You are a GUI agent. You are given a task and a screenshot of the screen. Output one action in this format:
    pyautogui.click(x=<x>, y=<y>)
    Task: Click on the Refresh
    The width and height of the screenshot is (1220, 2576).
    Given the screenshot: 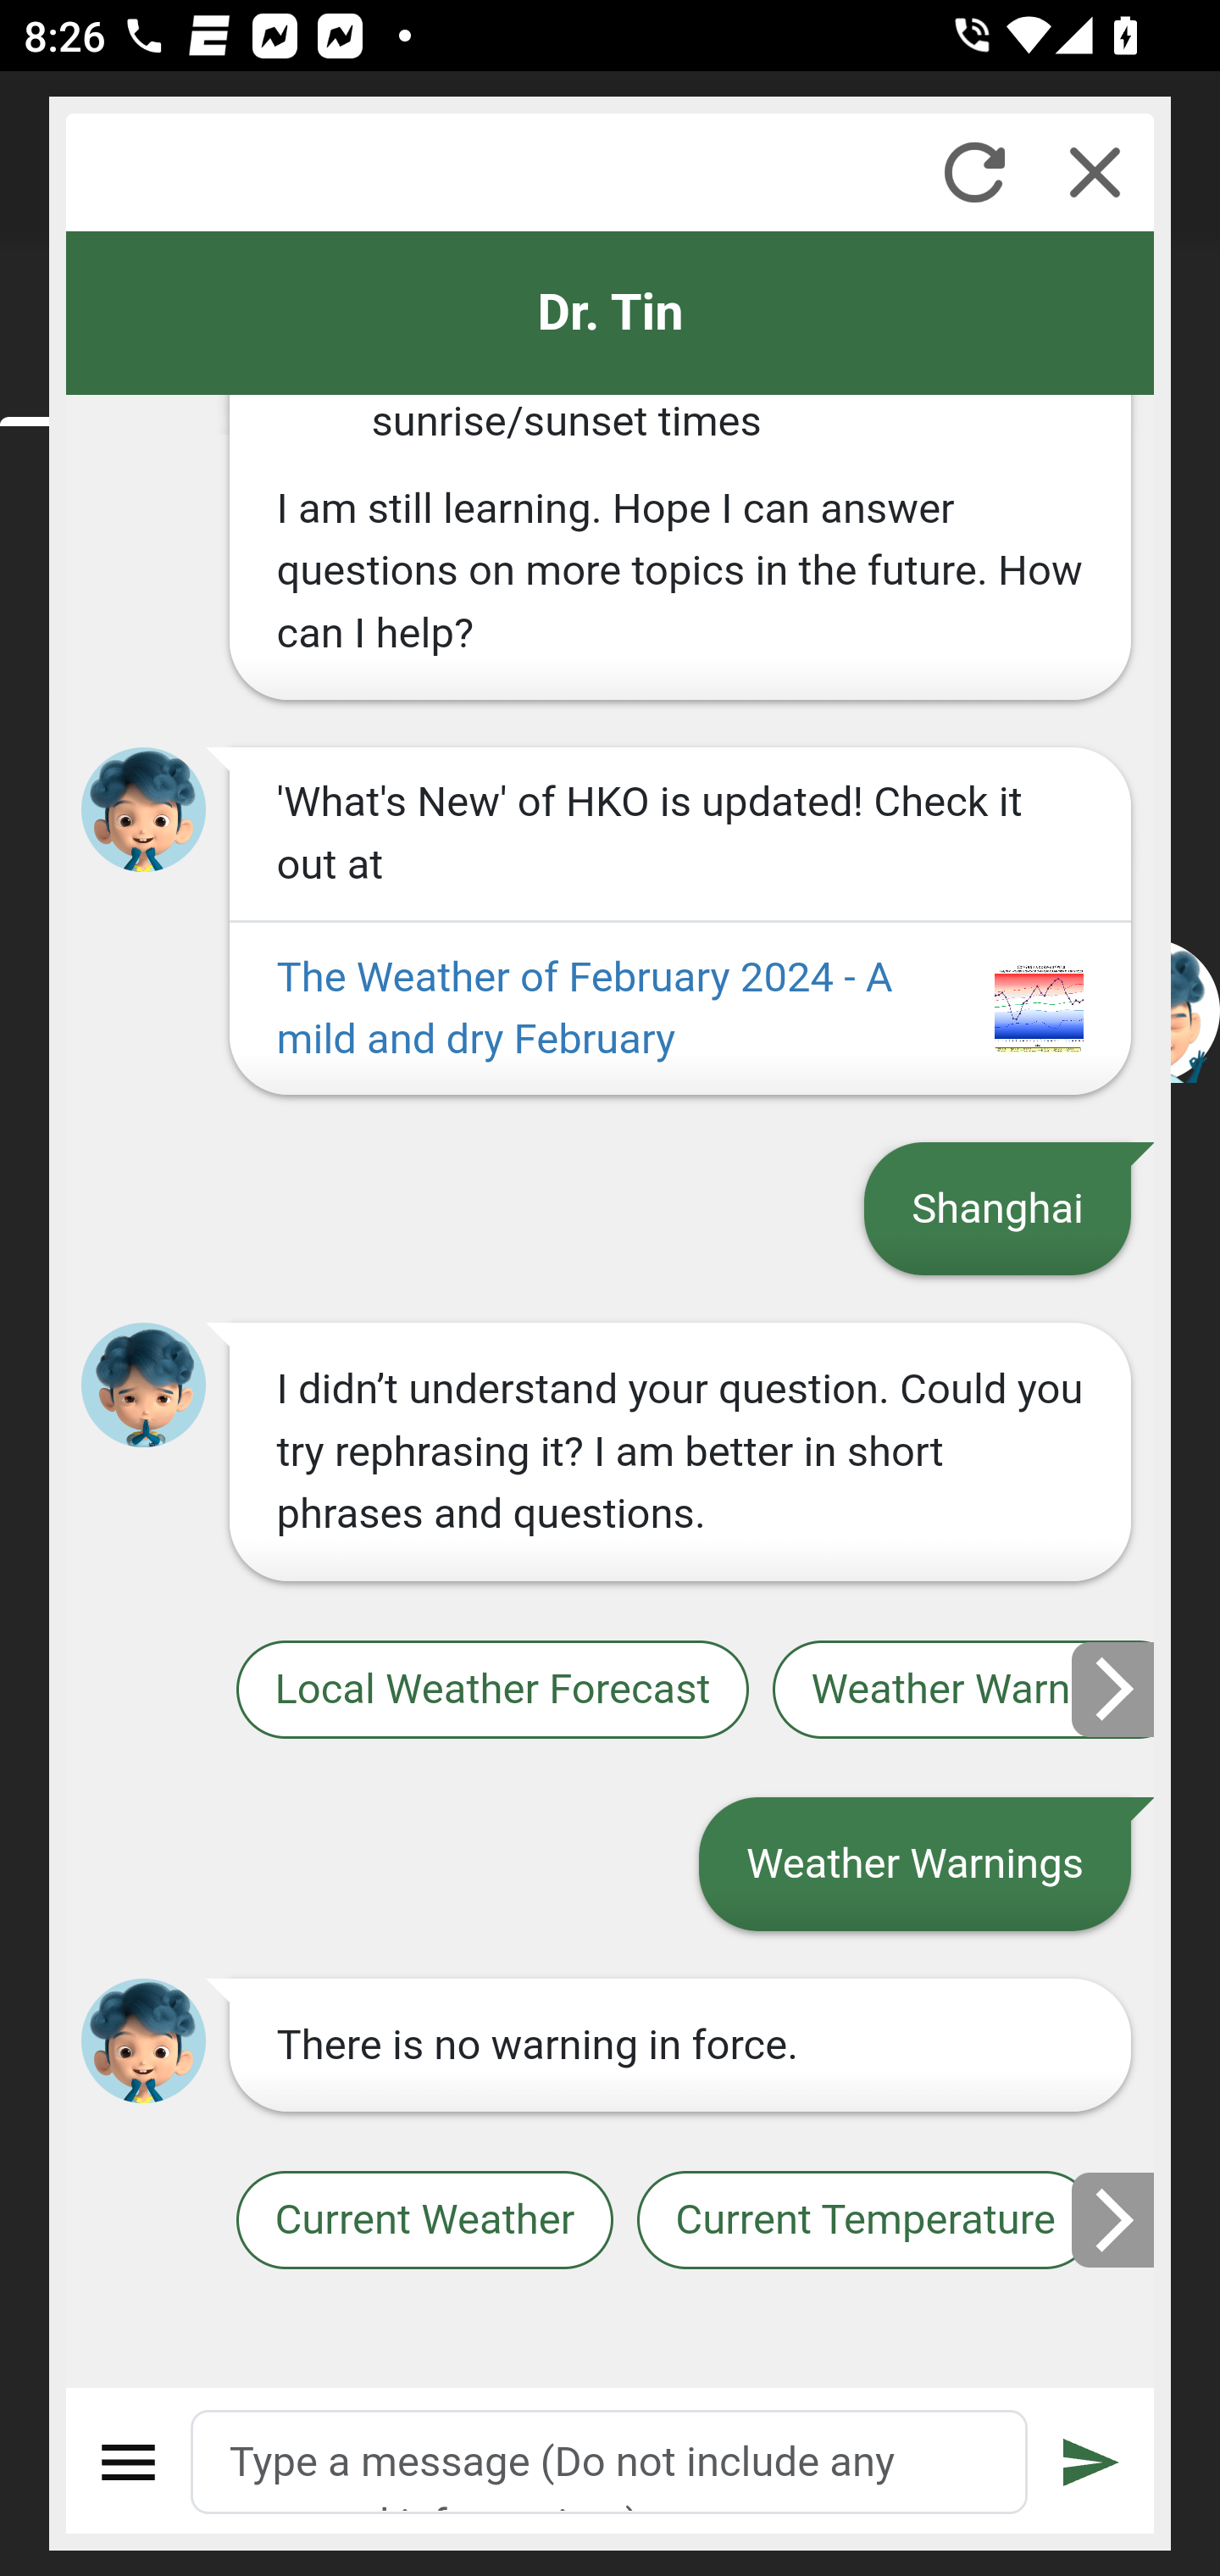 What is the action you would take?
    pyautogui.click(x=974, y=172)
    